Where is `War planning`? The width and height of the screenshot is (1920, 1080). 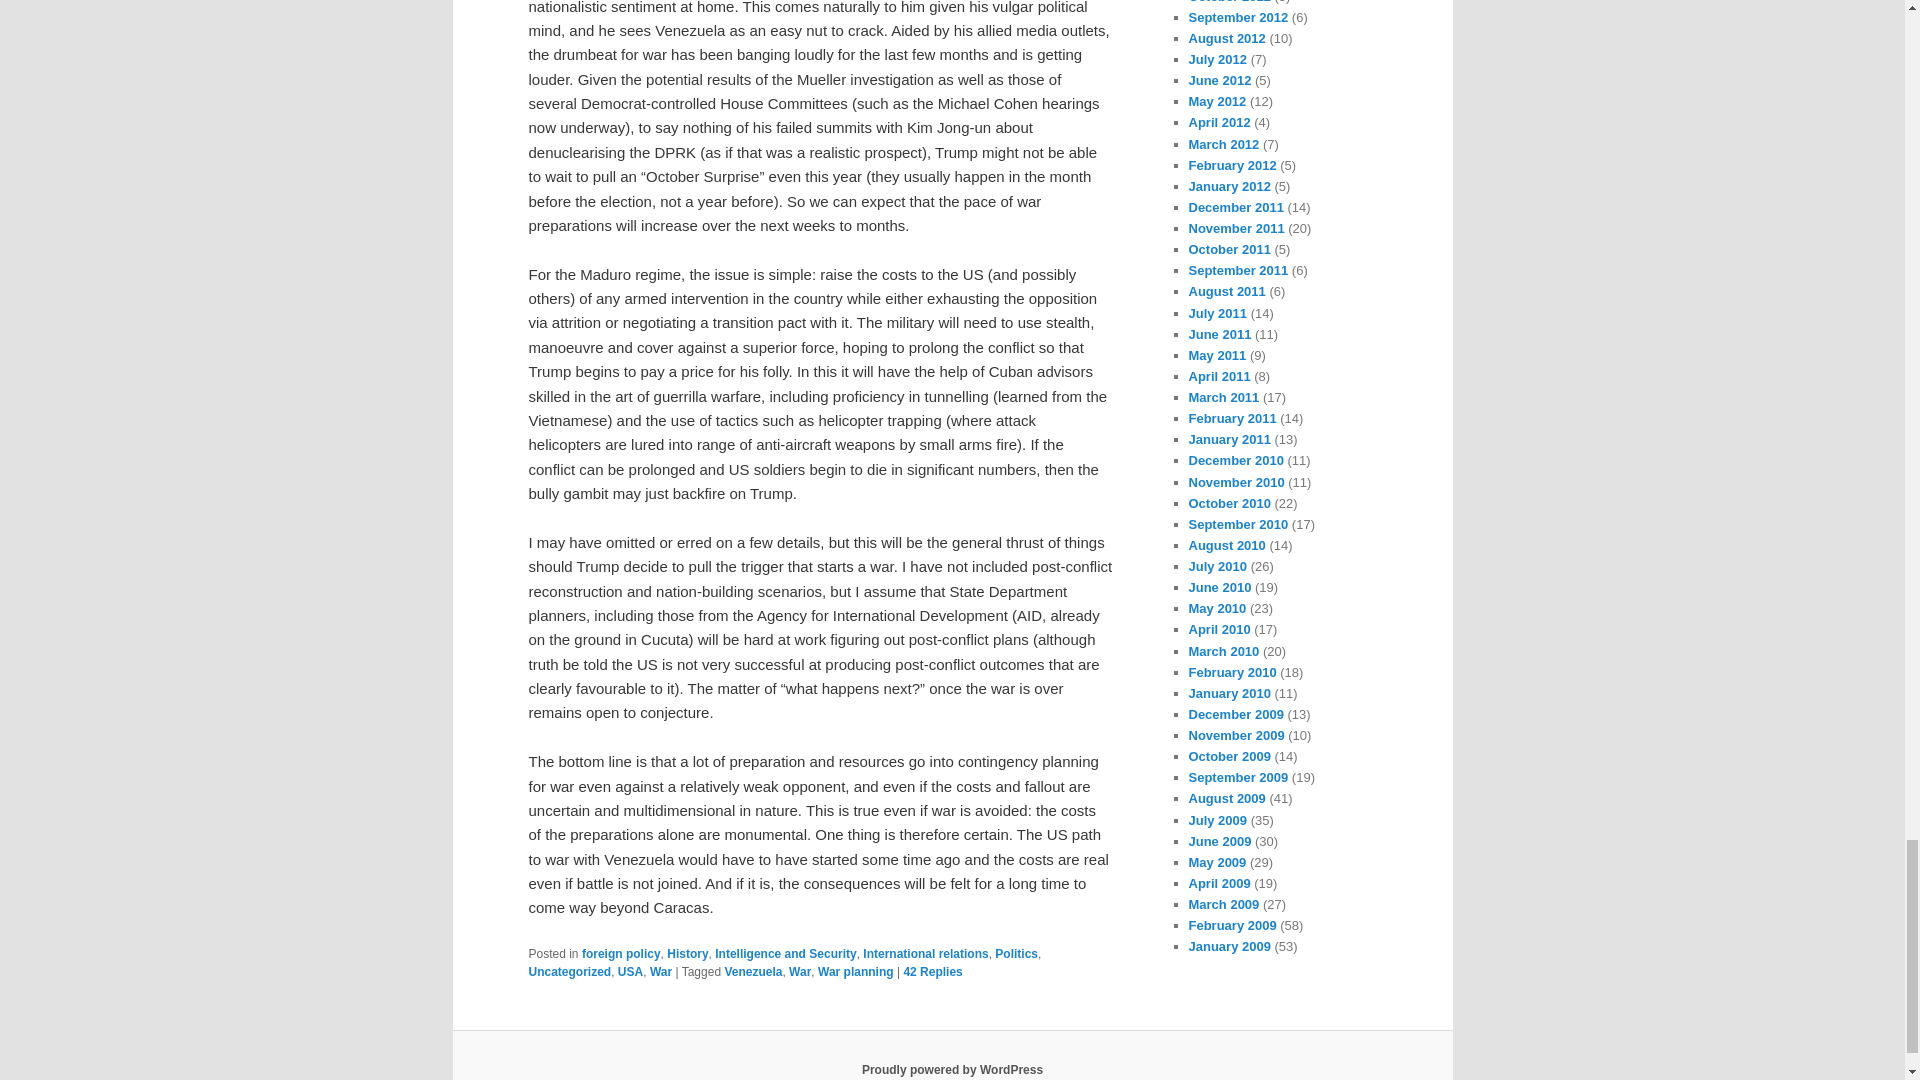
War planning is located at coordinates (856, 972).